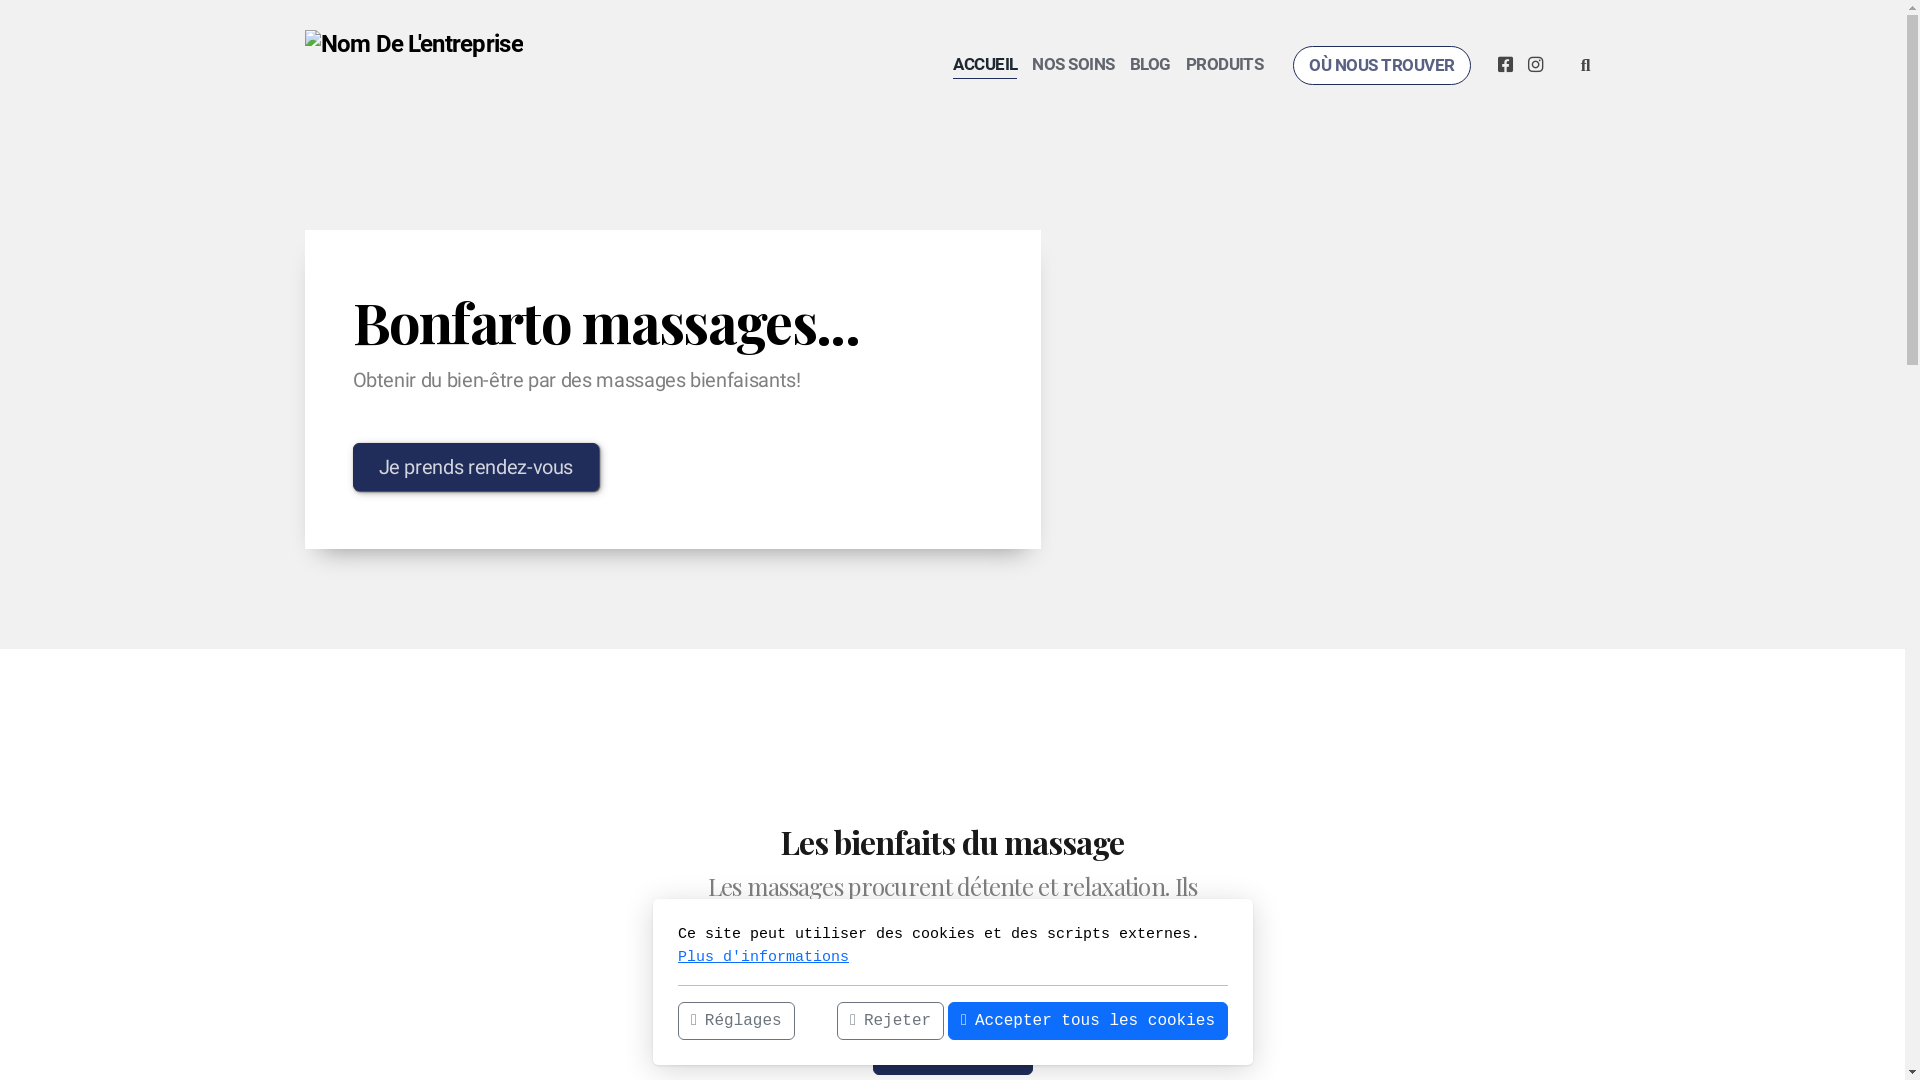  Describe the element at coordinates (1088, 1021) in the screenshot. I see `Accepter tous les cookies` at that location.